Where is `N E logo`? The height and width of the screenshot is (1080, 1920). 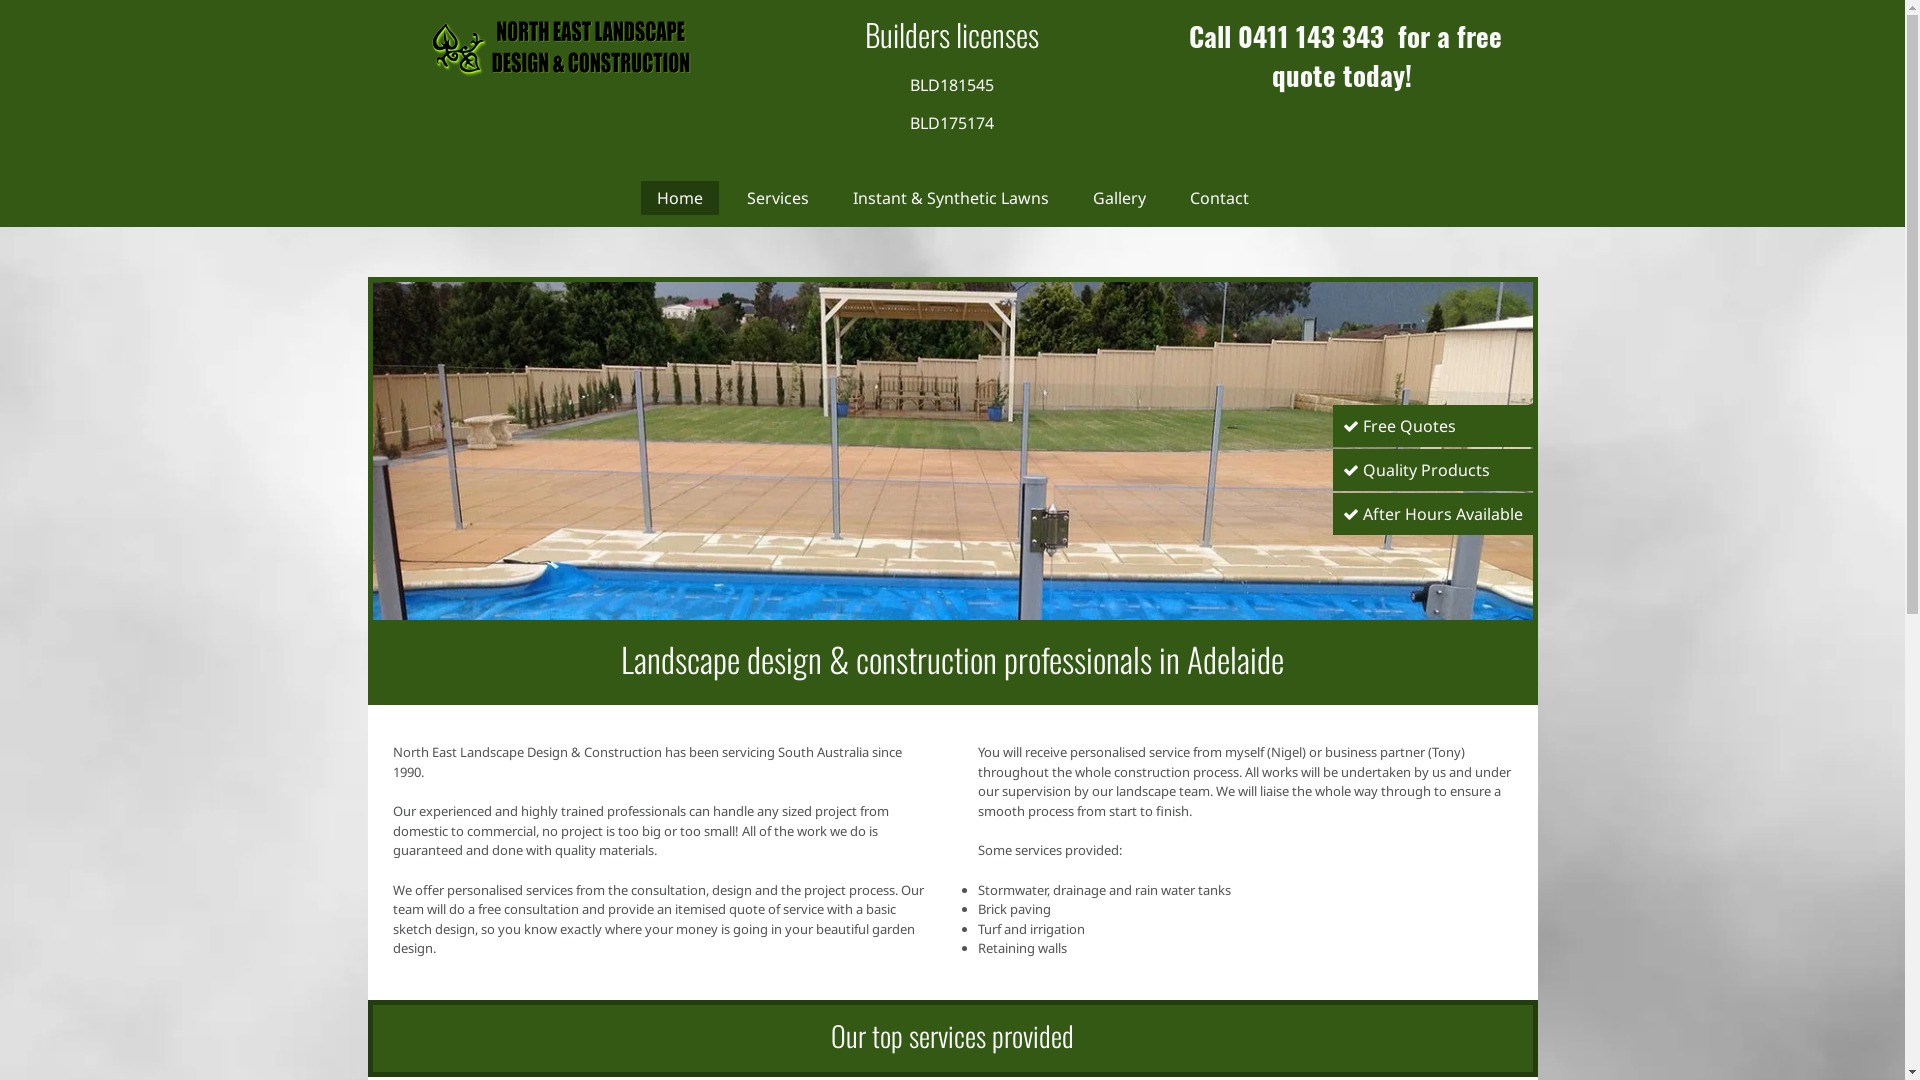 N E logo is located at coordinates (562, 45).